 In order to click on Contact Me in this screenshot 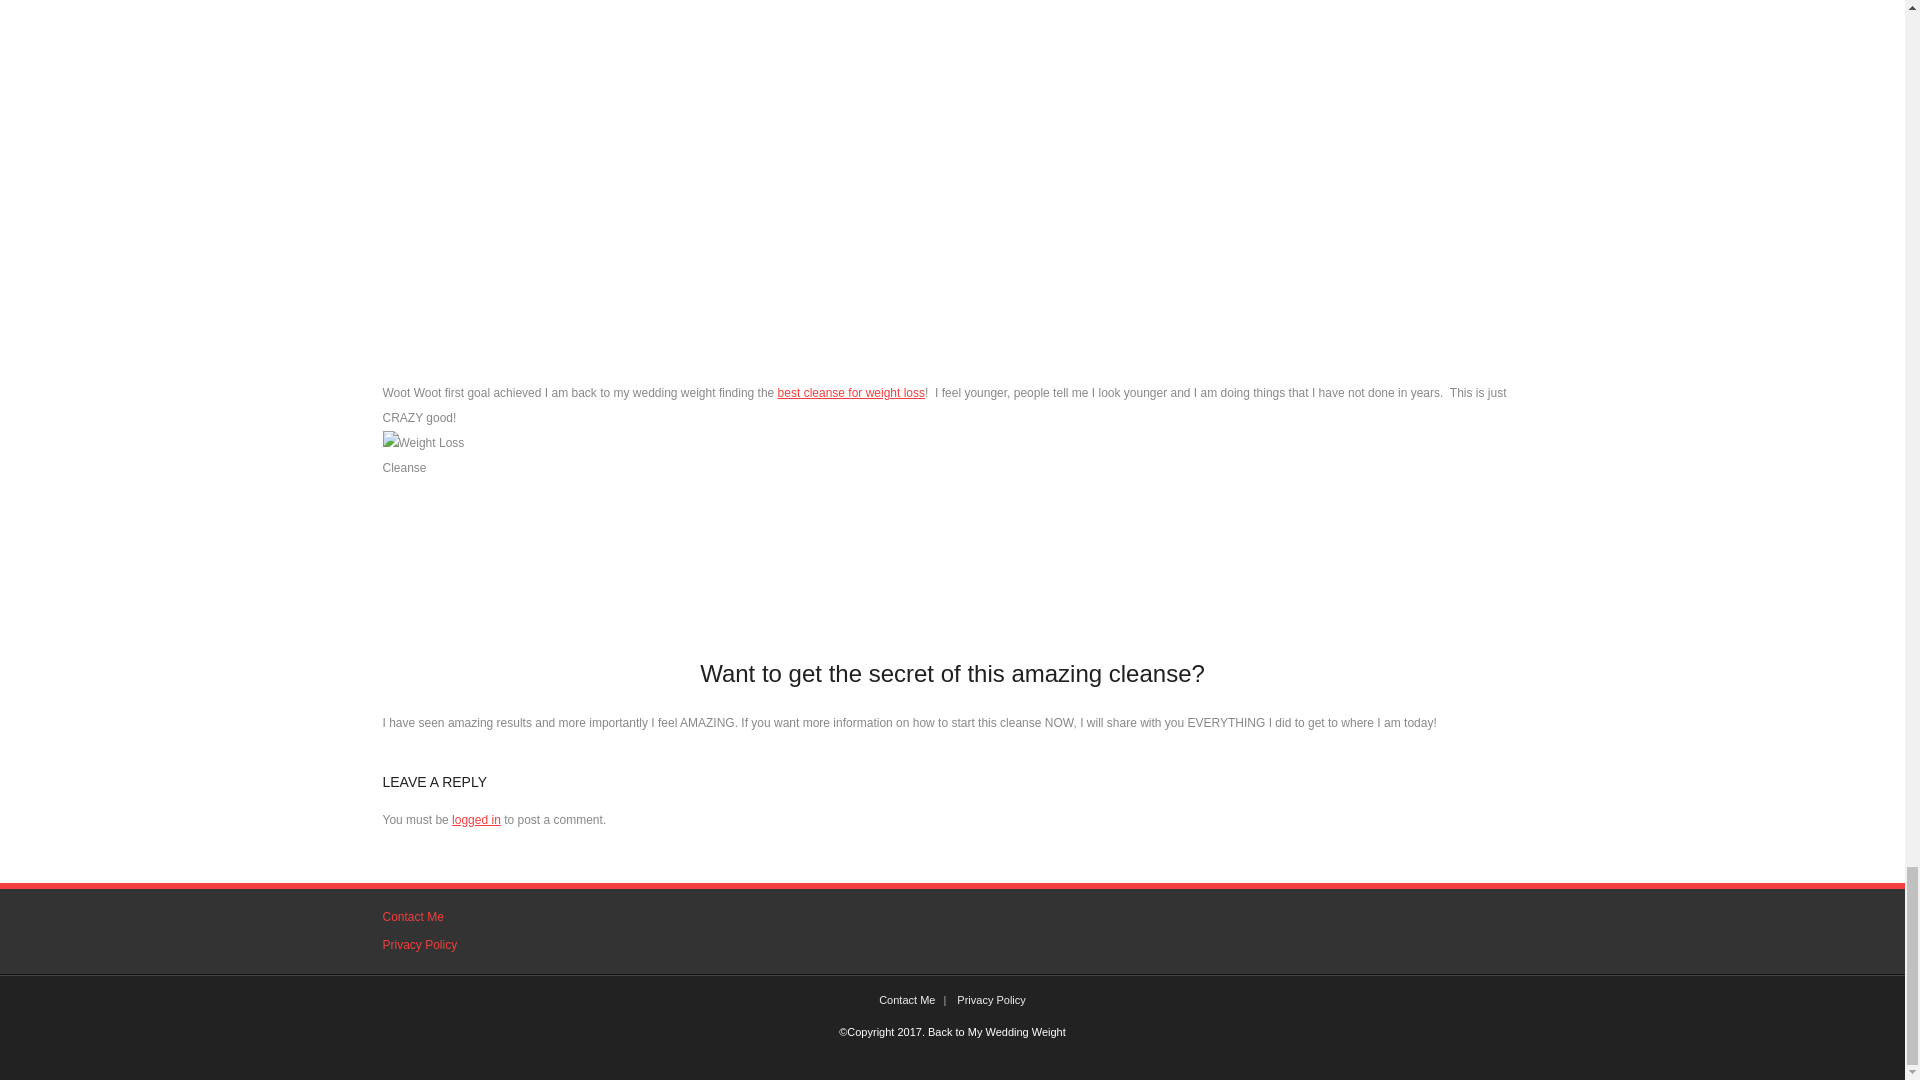, I will do `click(412, 918)`.